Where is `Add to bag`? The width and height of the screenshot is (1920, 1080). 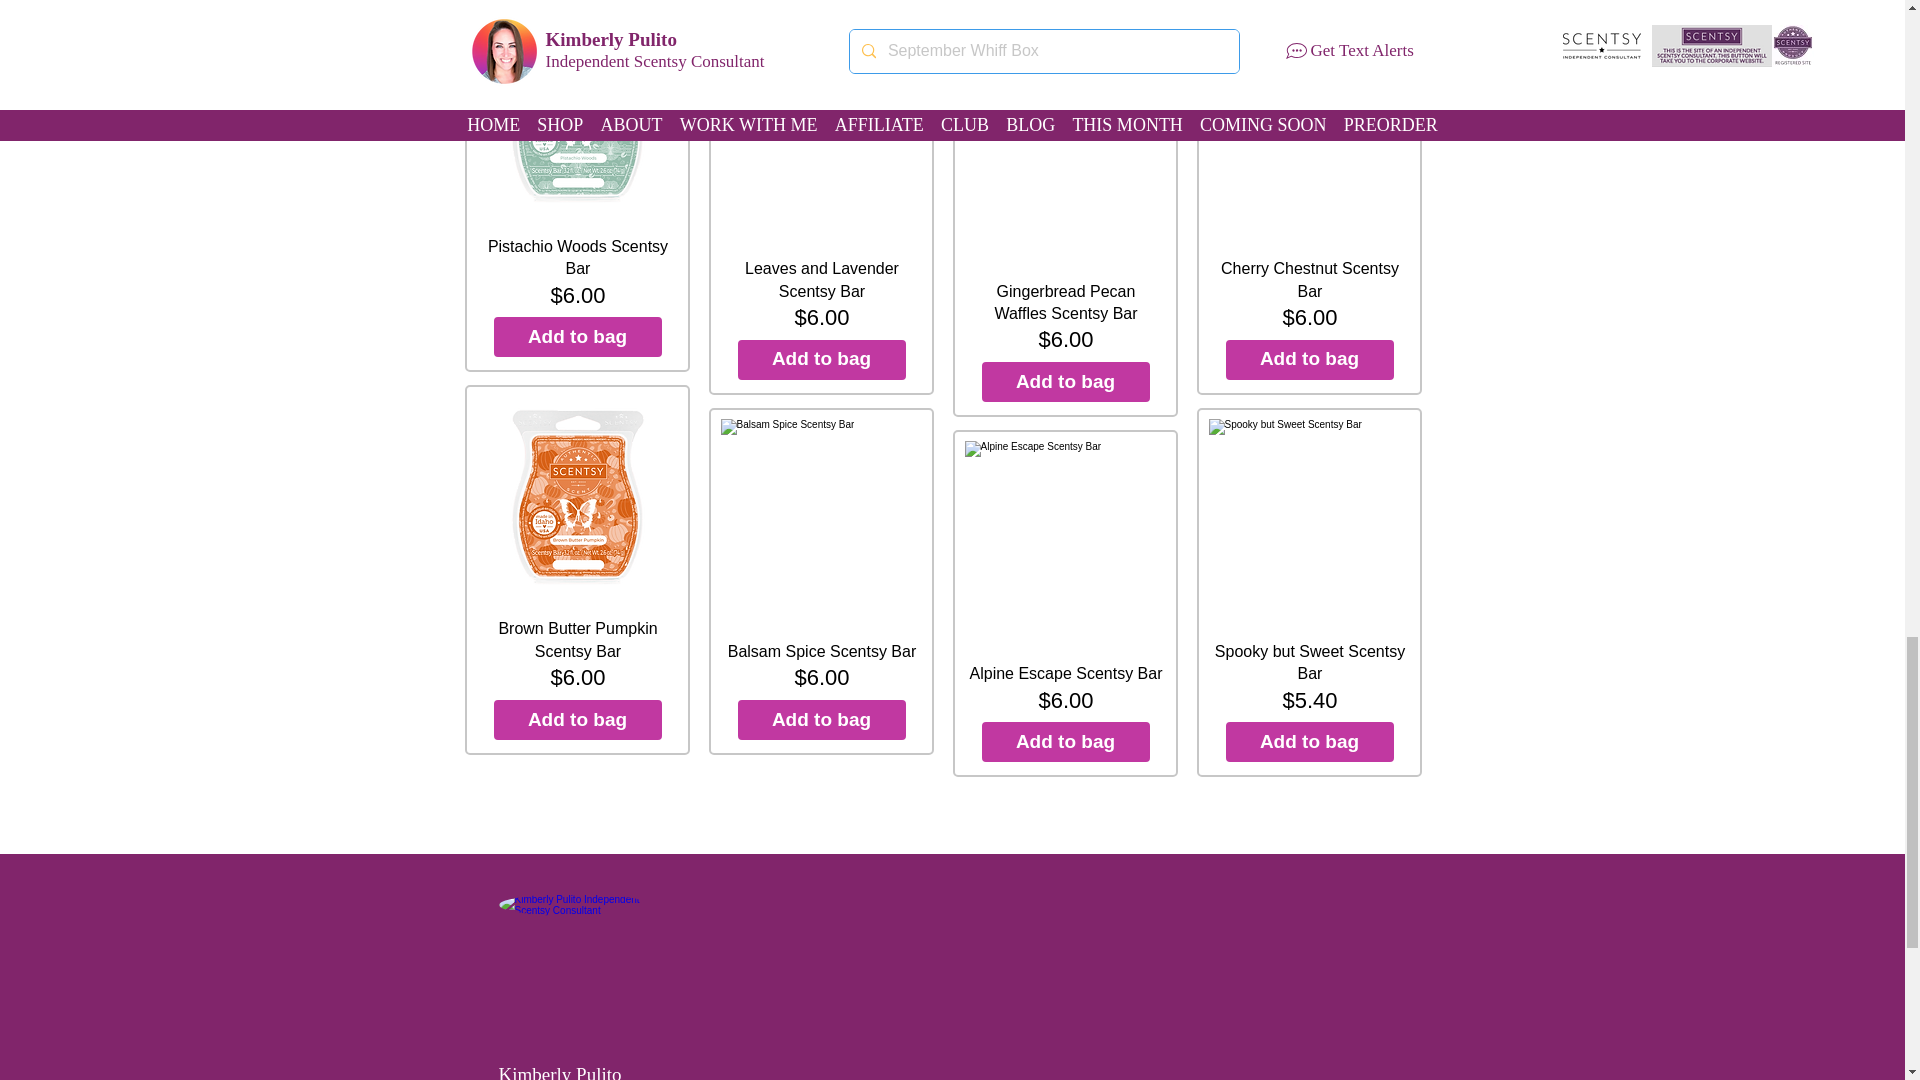 Add to bag is located at coordinates (822, 360).